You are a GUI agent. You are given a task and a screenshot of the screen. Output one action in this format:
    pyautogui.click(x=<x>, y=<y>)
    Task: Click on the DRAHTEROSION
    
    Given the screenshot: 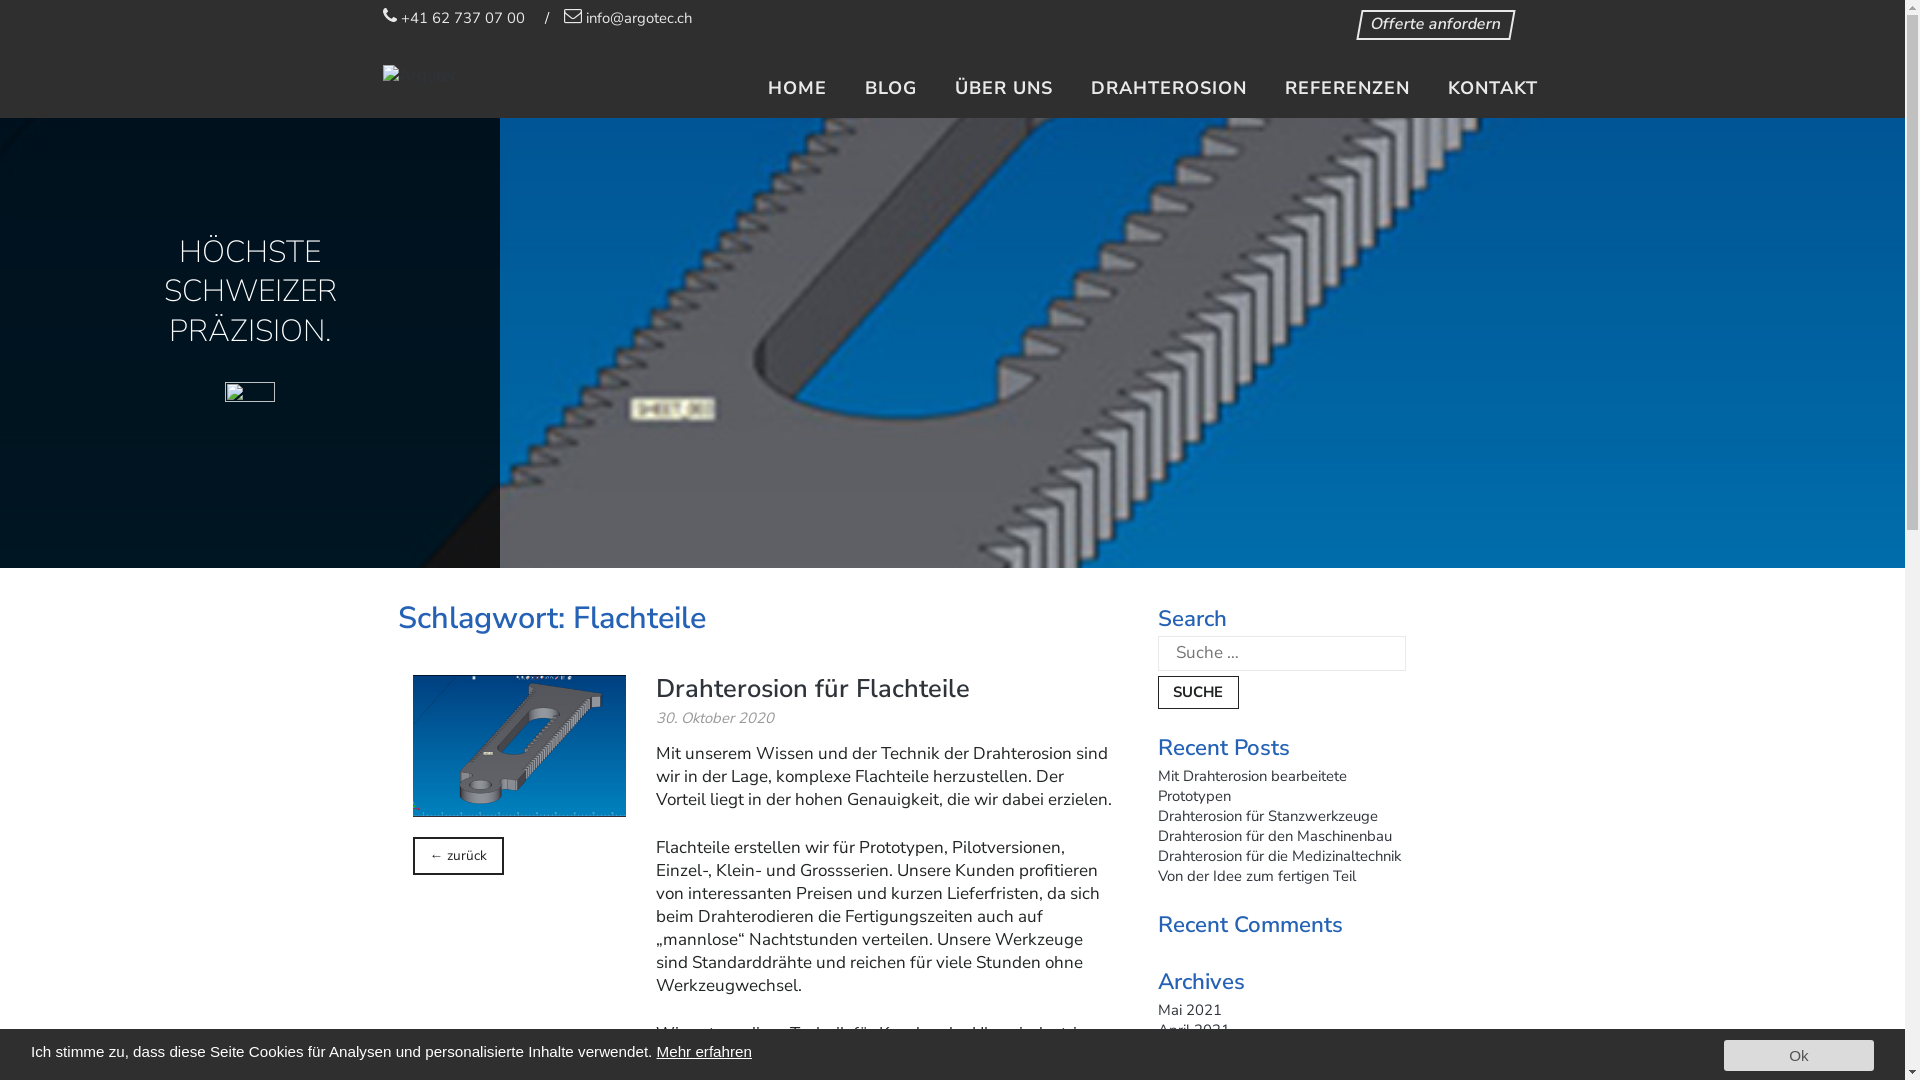 What is the action you would take?
    pyautogui.click(x=1168, y=88)
    